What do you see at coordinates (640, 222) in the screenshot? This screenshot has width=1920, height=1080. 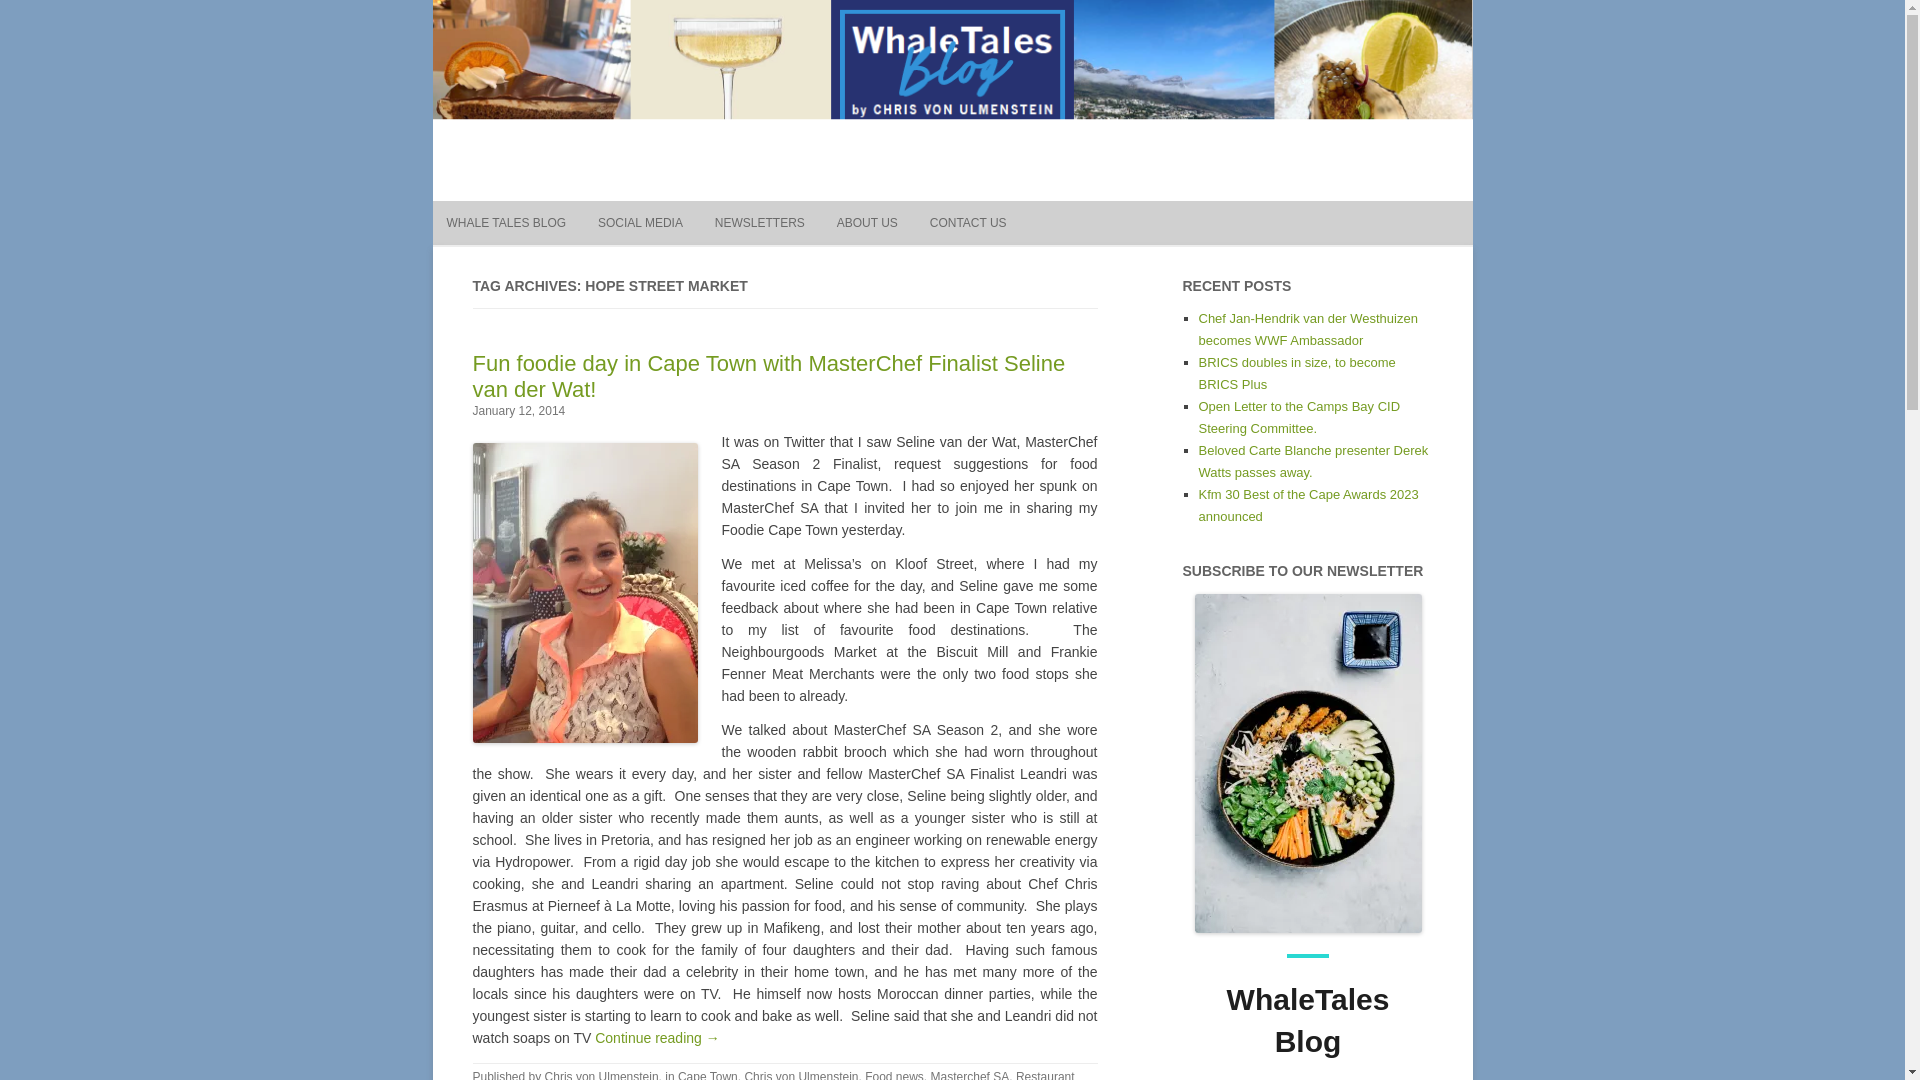 I see `SOCIAL MEDIA` at bounding box center [640, 222].